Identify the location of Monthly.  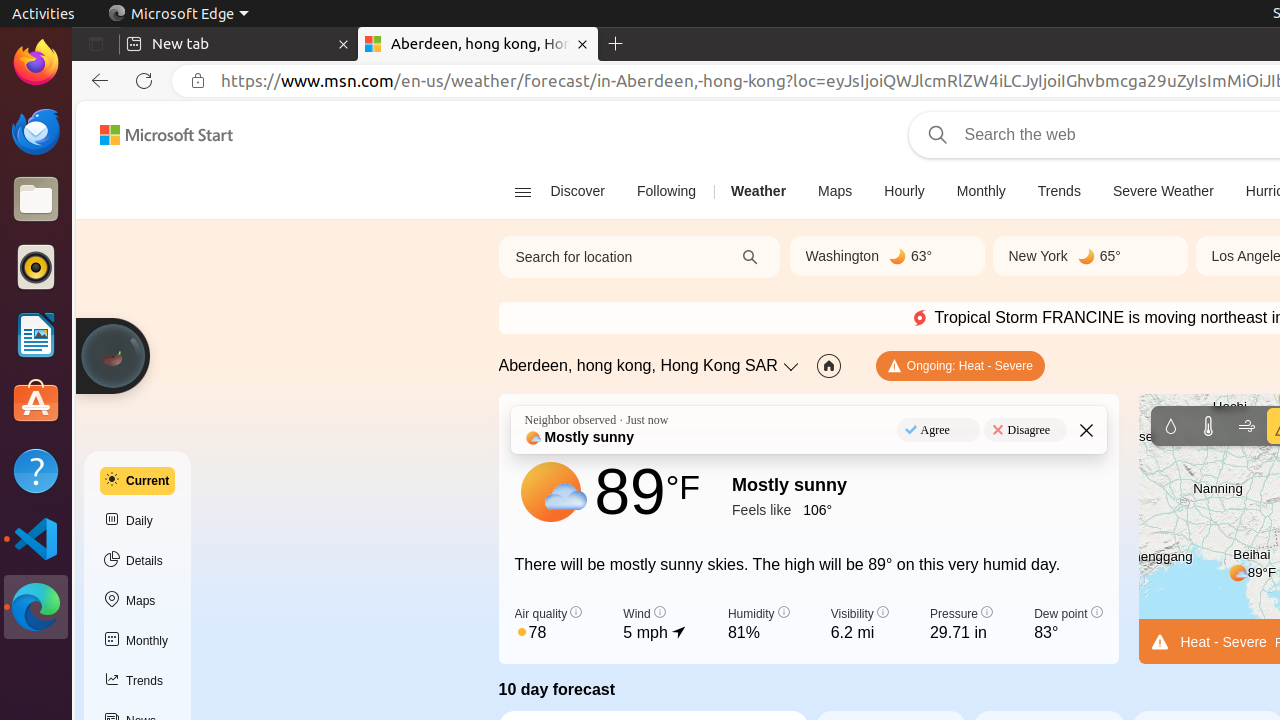
(981, 192).